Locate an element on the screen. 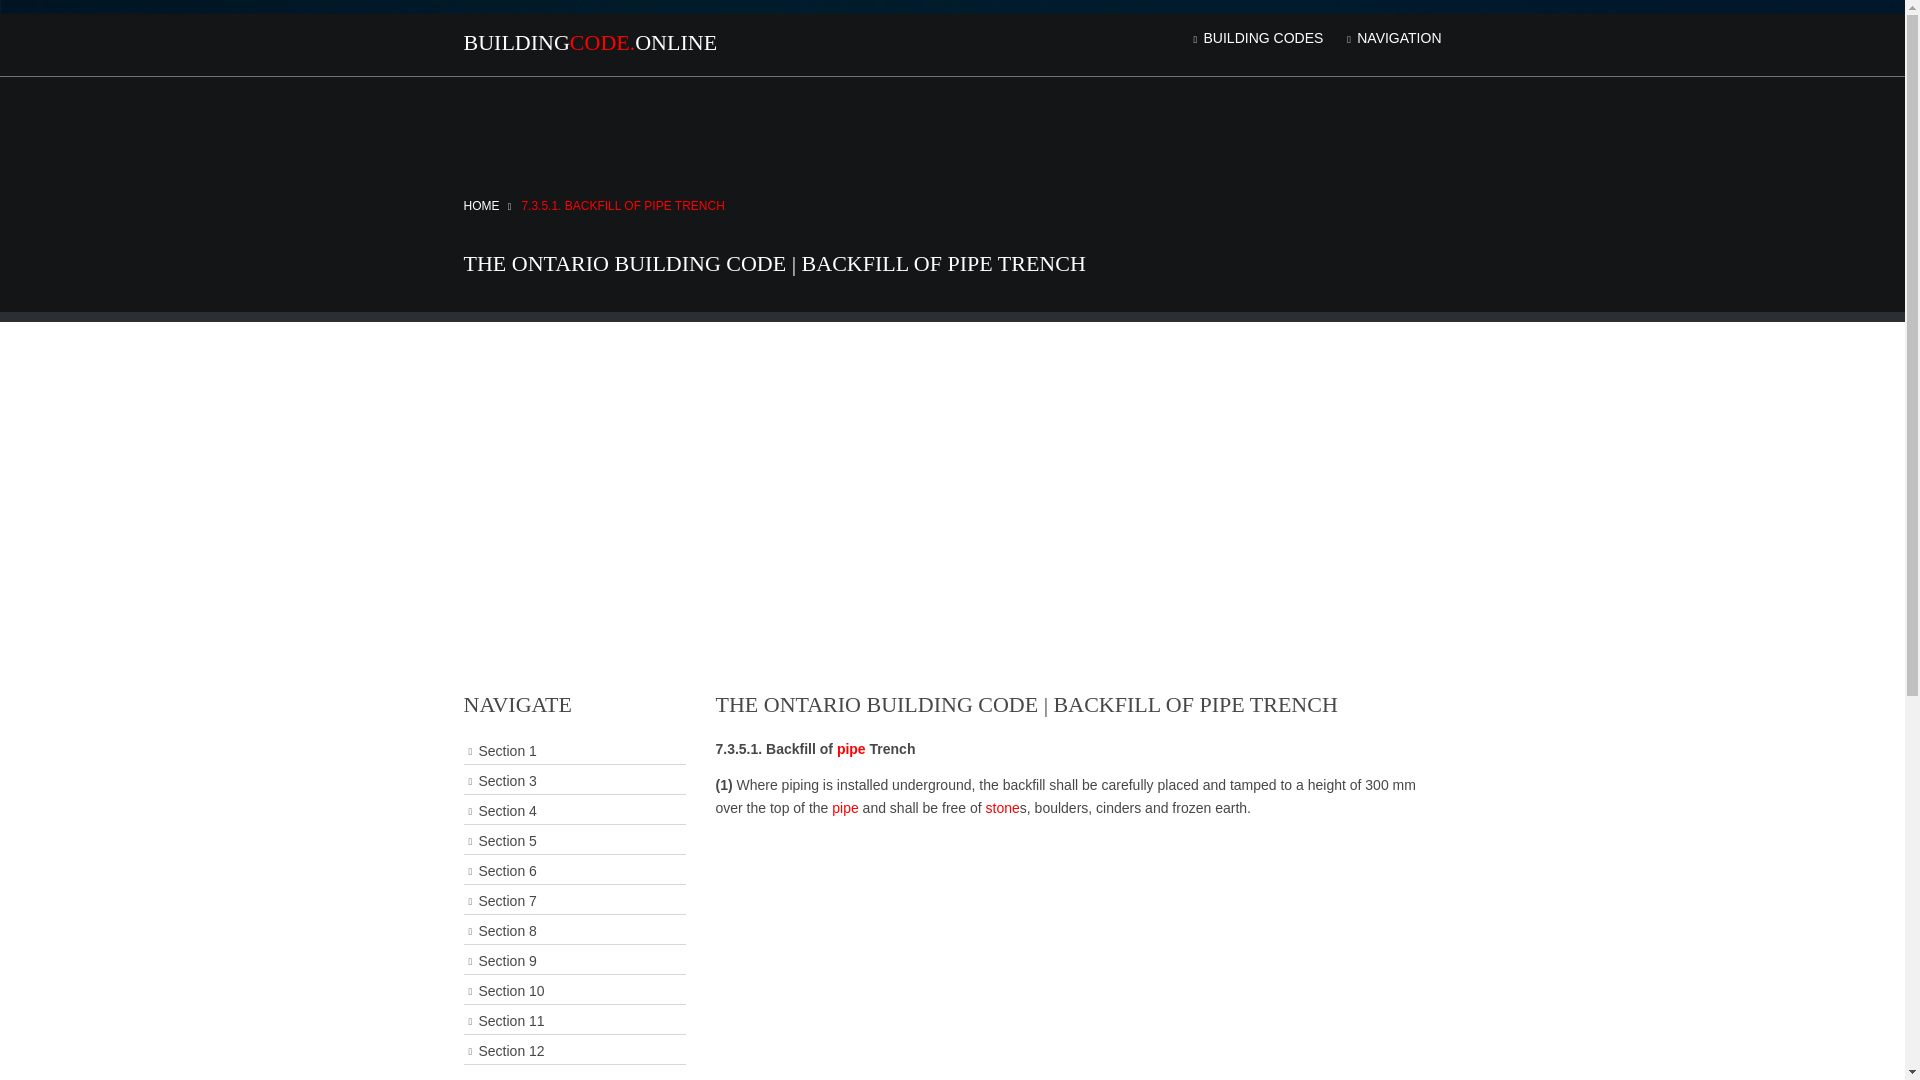 This screenshot has height=1080, width=1920. Backfill of Pipe Trench is located at coordinates (622, 205).